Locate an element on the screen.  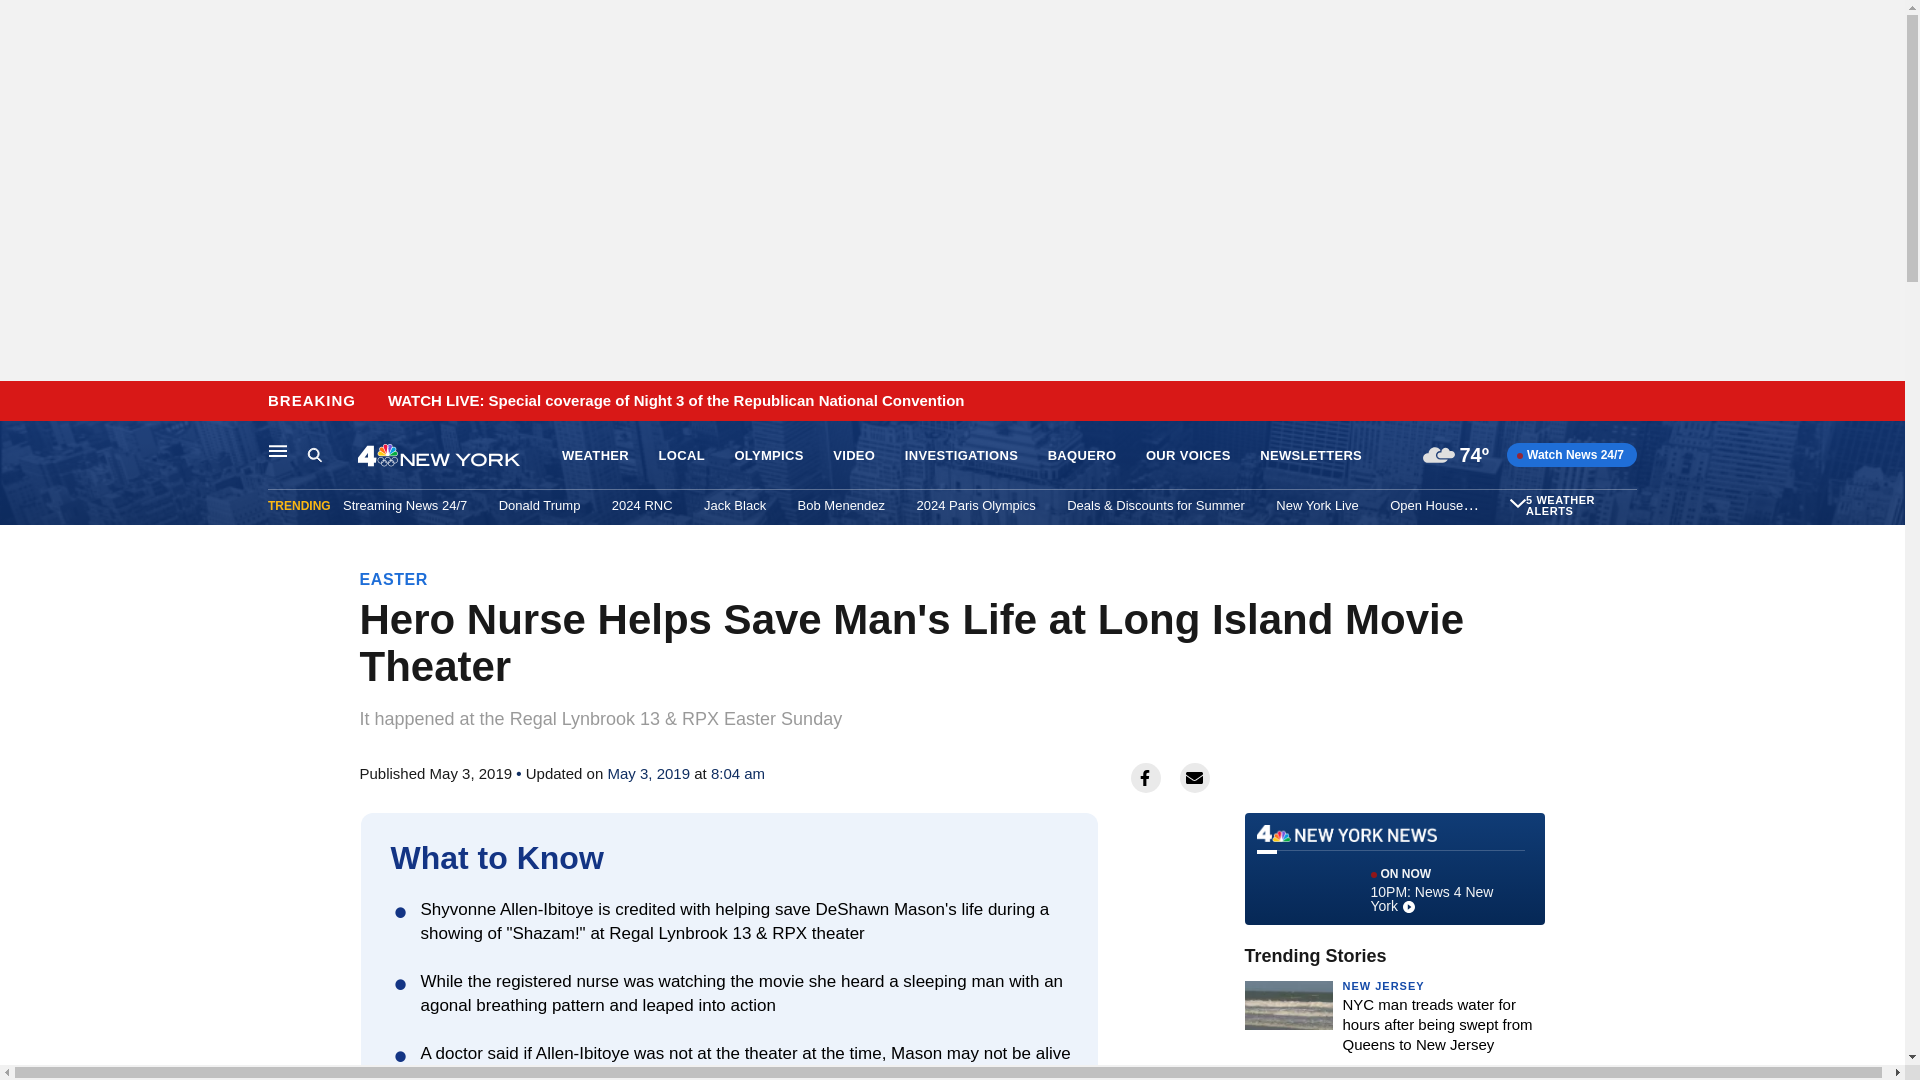
Bob Menendez is located at coordinates (842, 505).